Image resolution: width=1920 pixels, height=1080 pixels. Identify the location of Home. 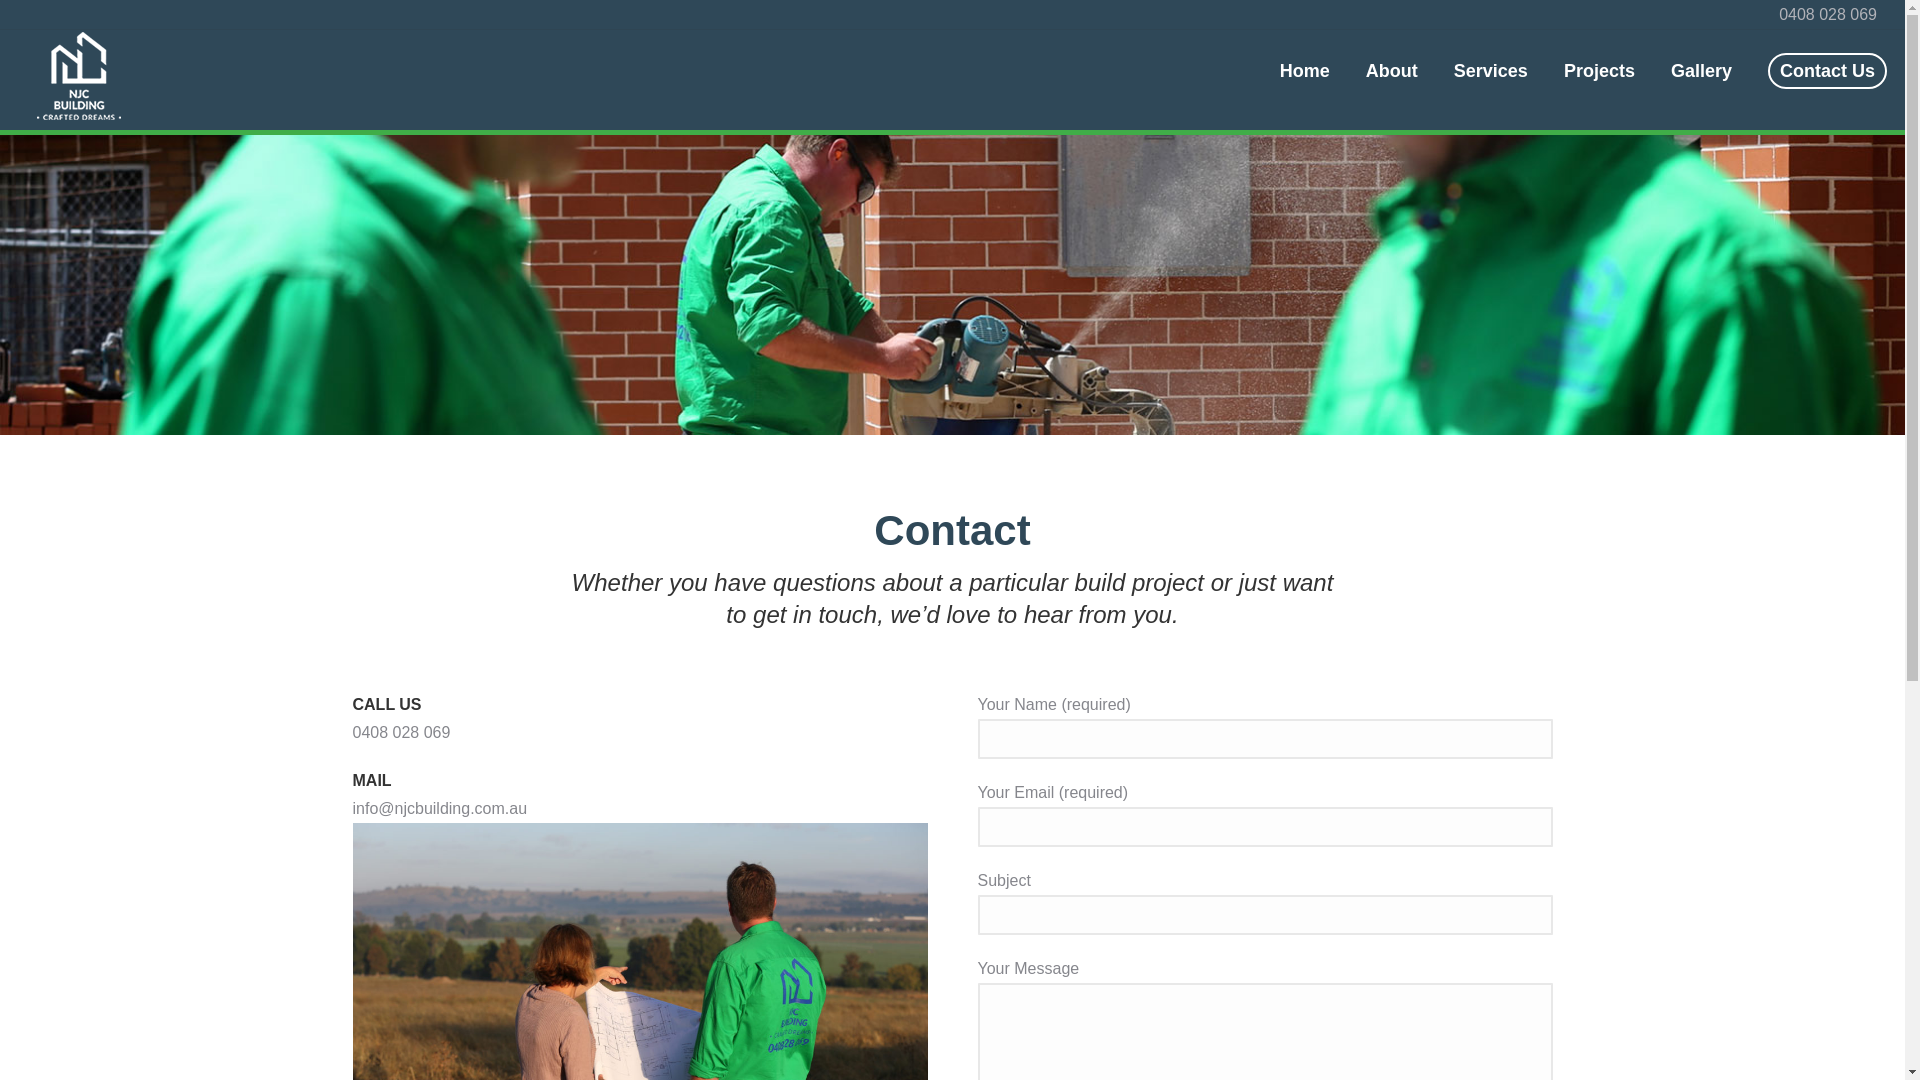
(1305, 71).